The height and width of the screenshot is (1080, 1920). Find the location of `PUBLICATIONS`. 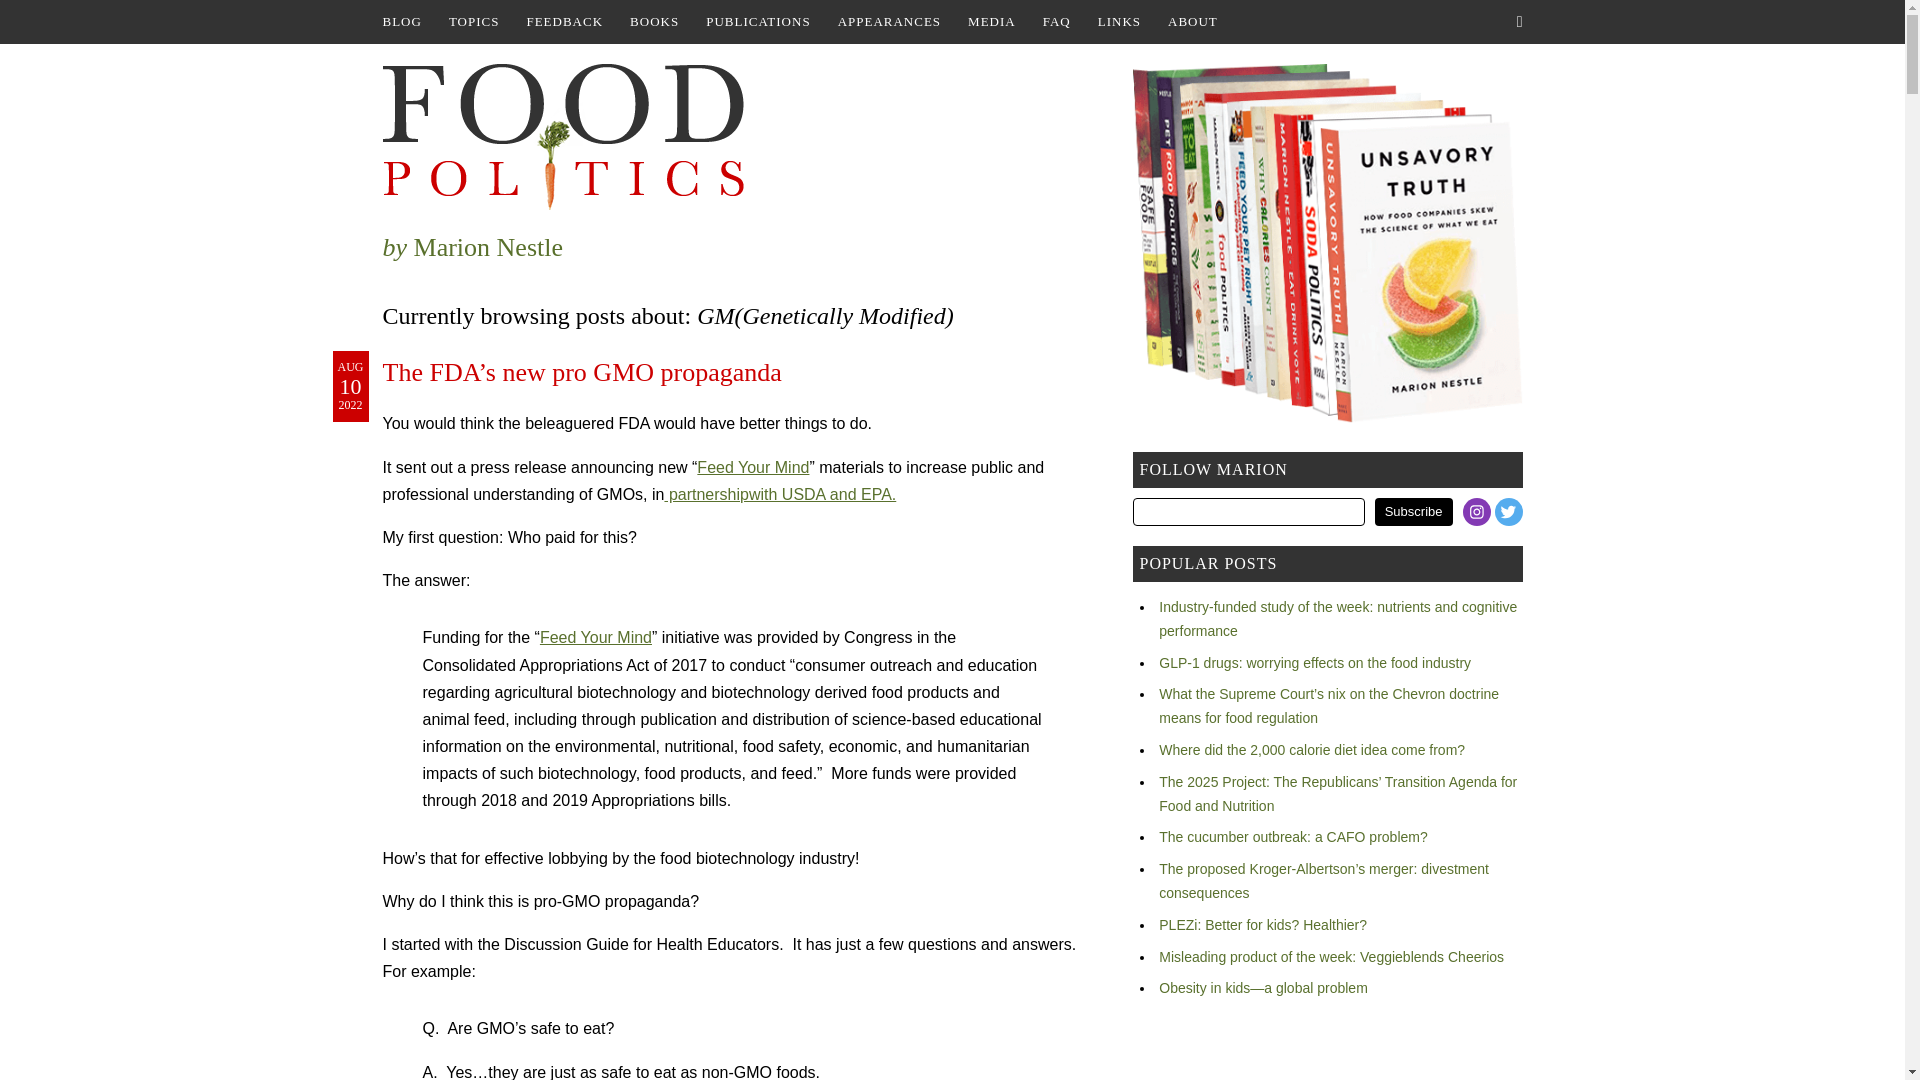

PUBLICATIONS is located at coordinates (757, 22).